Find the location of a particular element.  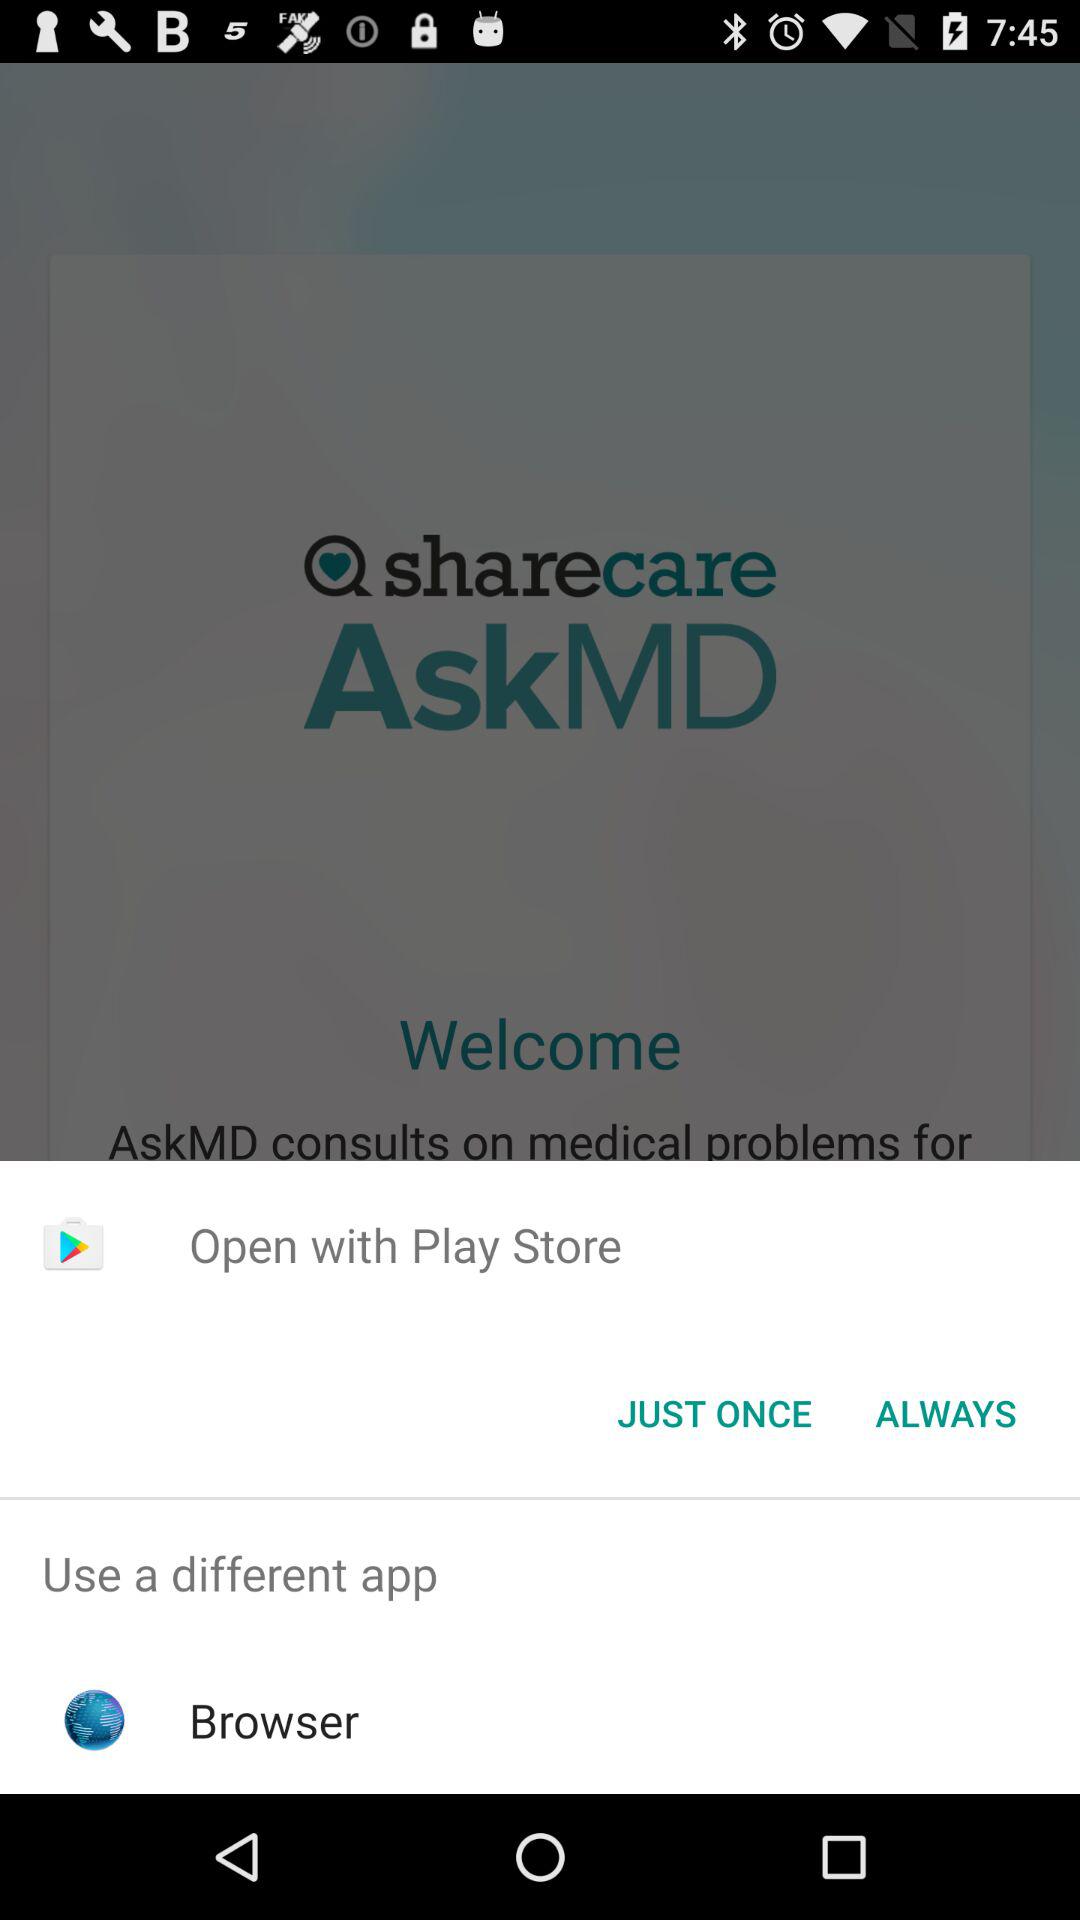

tap the icon above the browser icon is located at coordinates (540, 1574).